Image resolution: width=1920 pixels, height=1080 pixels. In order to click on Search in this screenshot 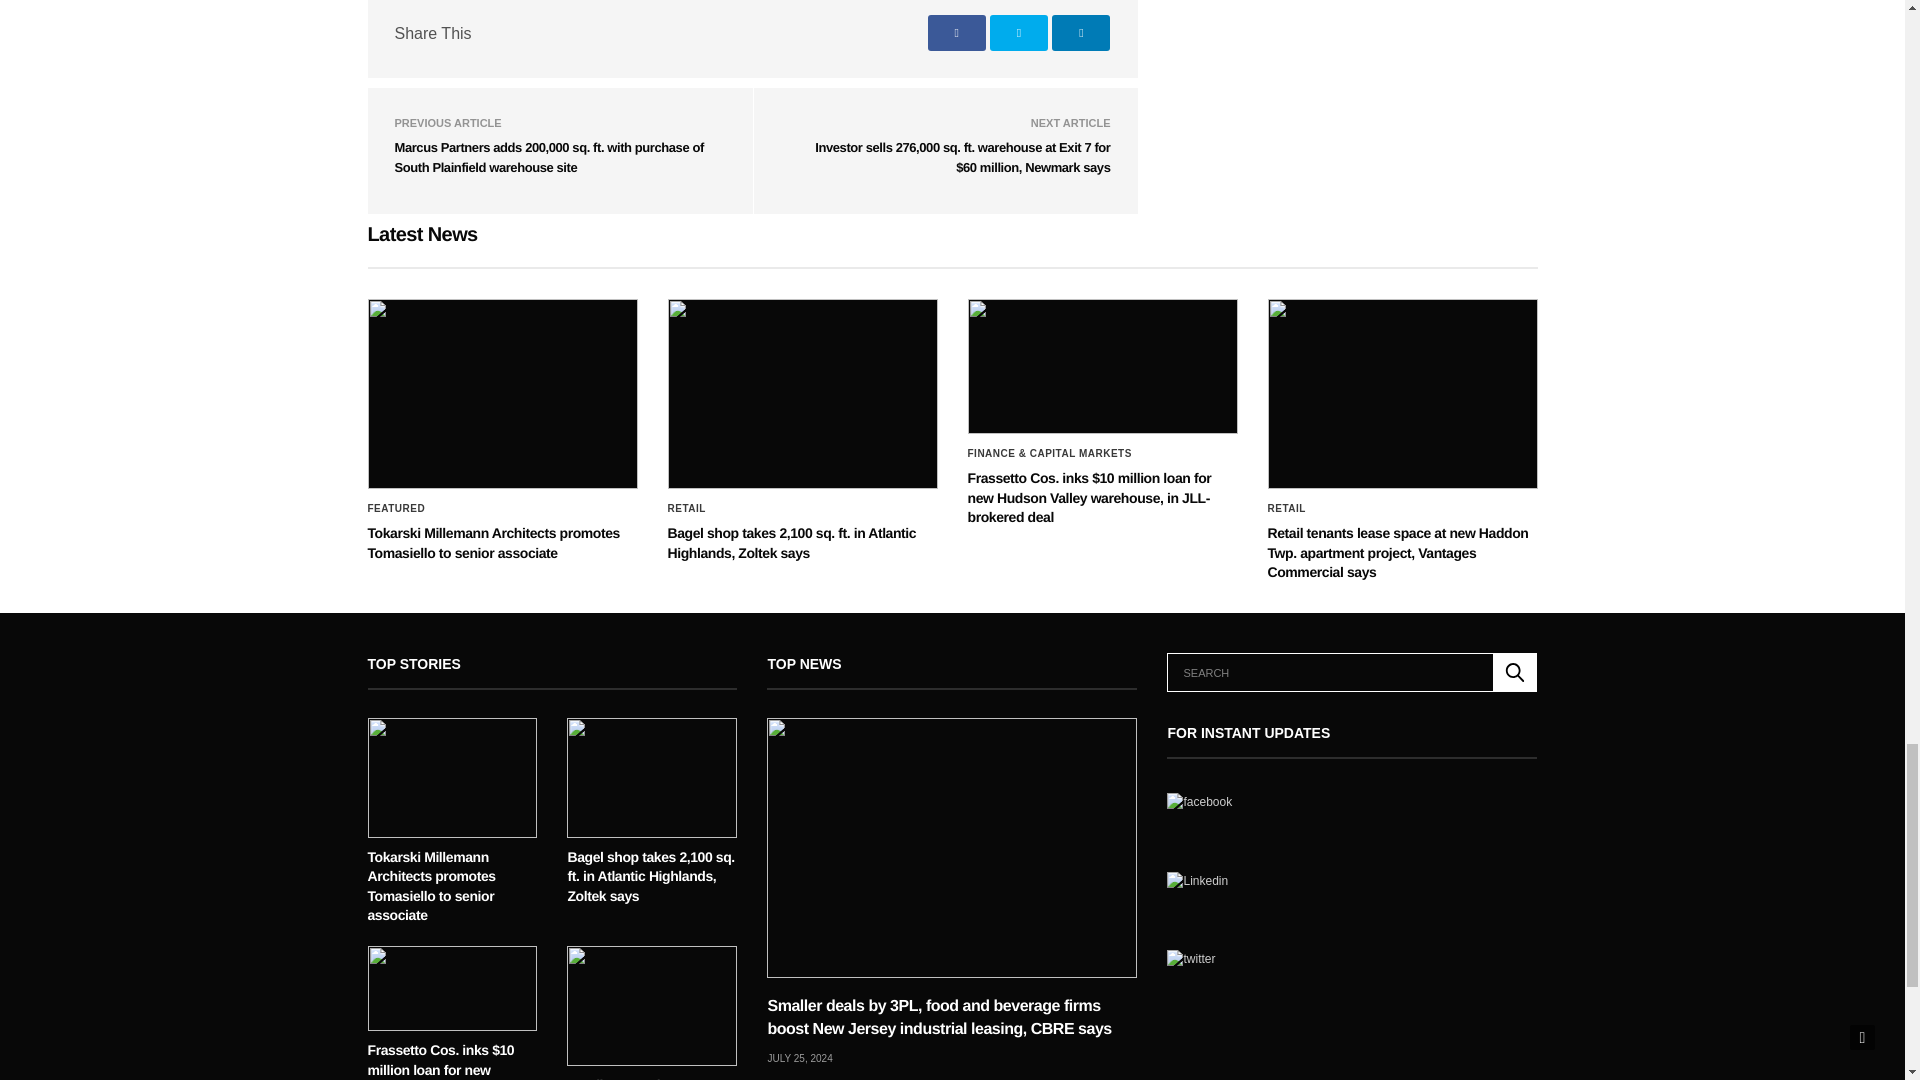, I will do `click(1515, 672)`.